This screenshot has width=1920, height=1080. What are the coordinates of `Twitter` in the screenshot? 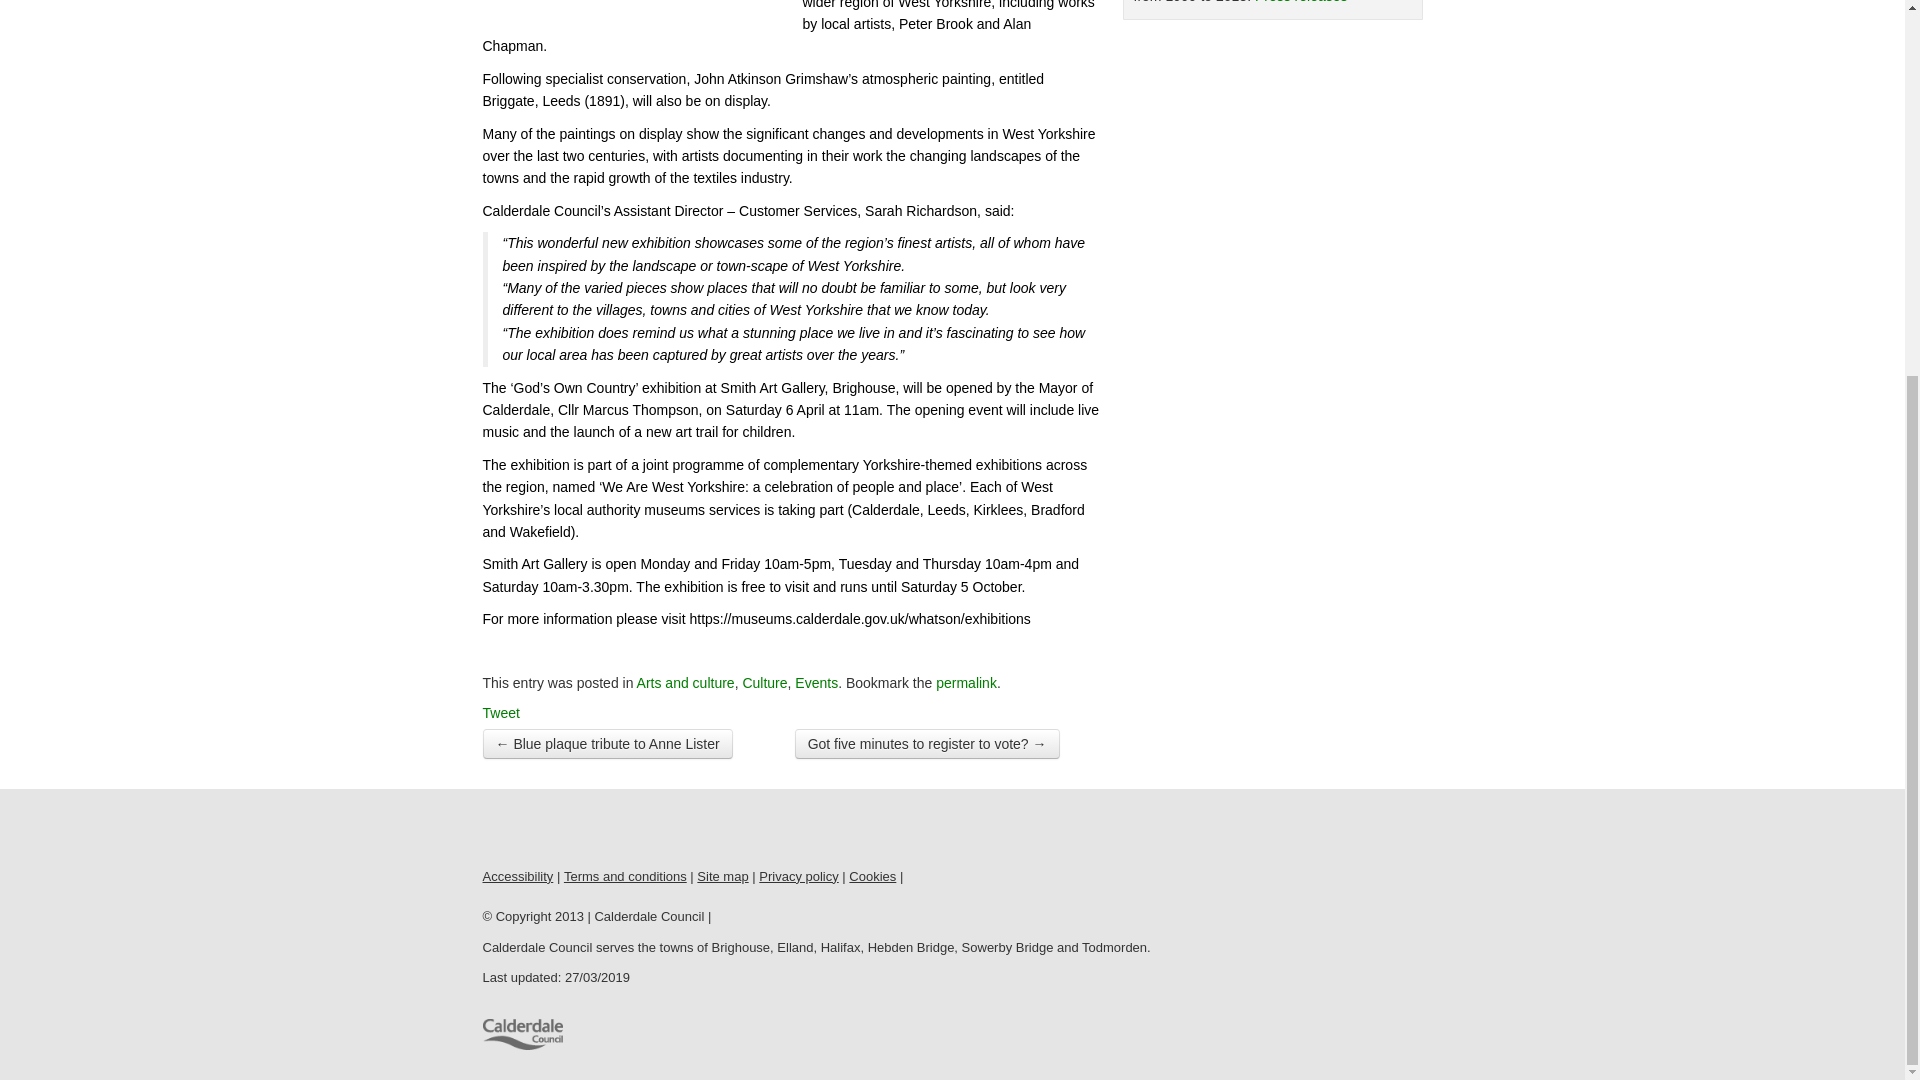 It's located at (540, 830).